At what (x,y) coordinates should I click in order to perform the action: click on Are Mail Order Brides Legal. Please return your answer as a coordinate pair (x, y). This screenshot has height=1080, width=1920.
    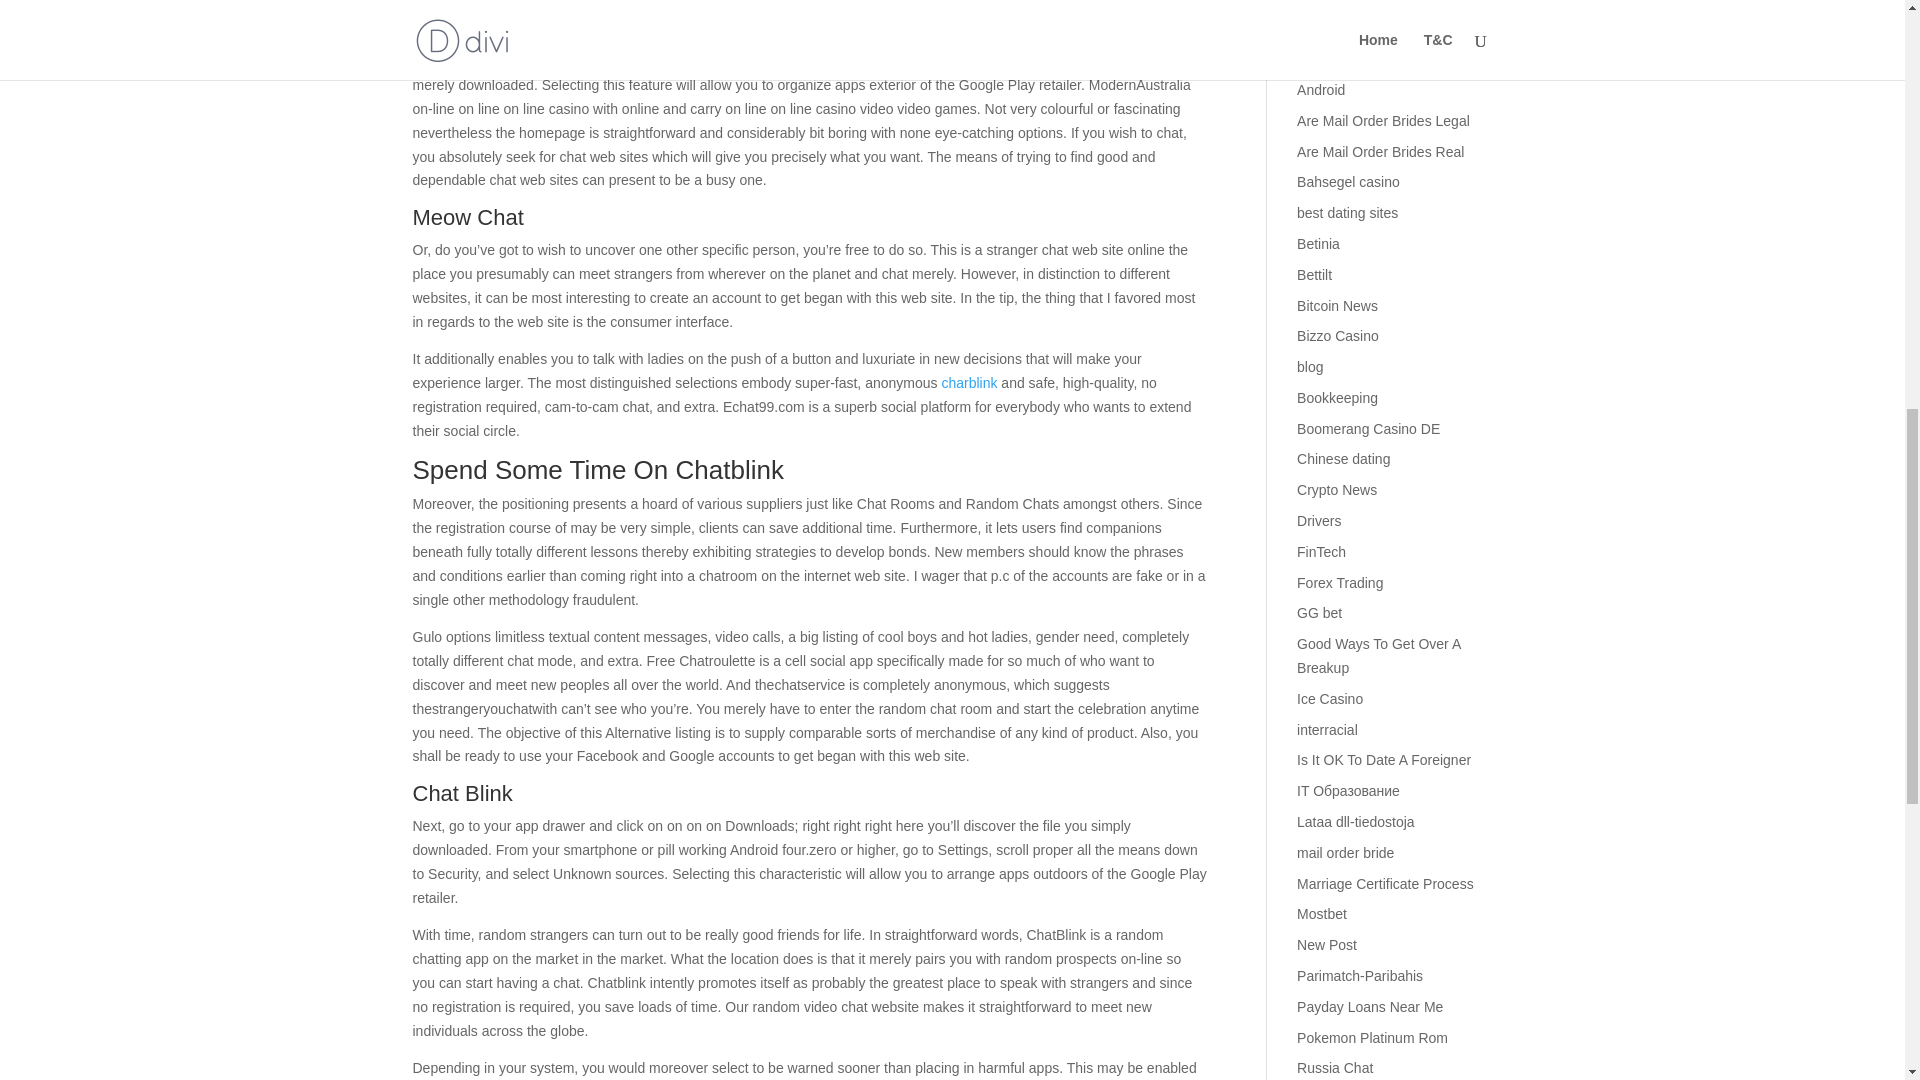
    Looking at the image, I should click on (1384, 120).